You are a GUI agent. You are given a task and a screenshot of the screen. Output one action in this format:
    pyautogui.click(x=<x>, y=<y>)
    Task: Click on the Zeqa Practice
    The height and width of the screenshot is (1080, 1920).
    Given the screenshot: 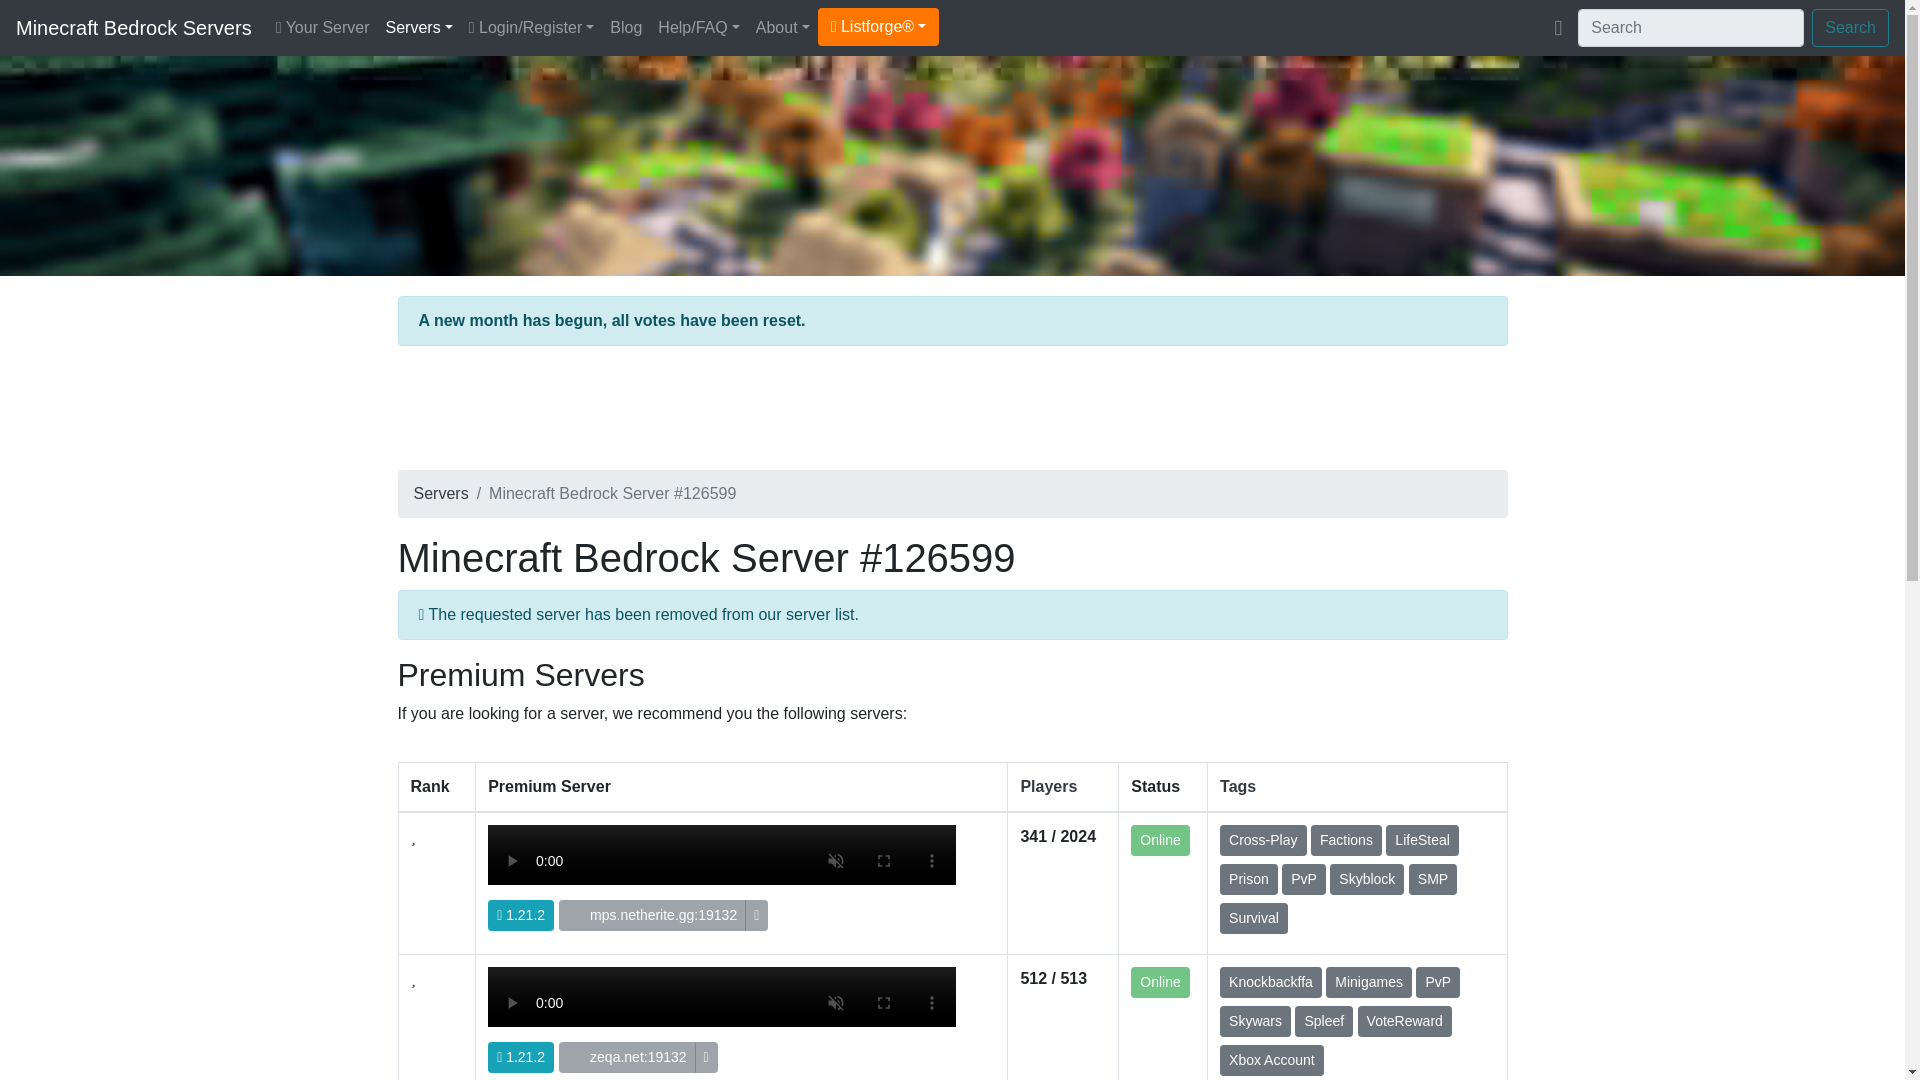 What is the action you would take?
    pyautogui.click(x=722, y=1022)
    